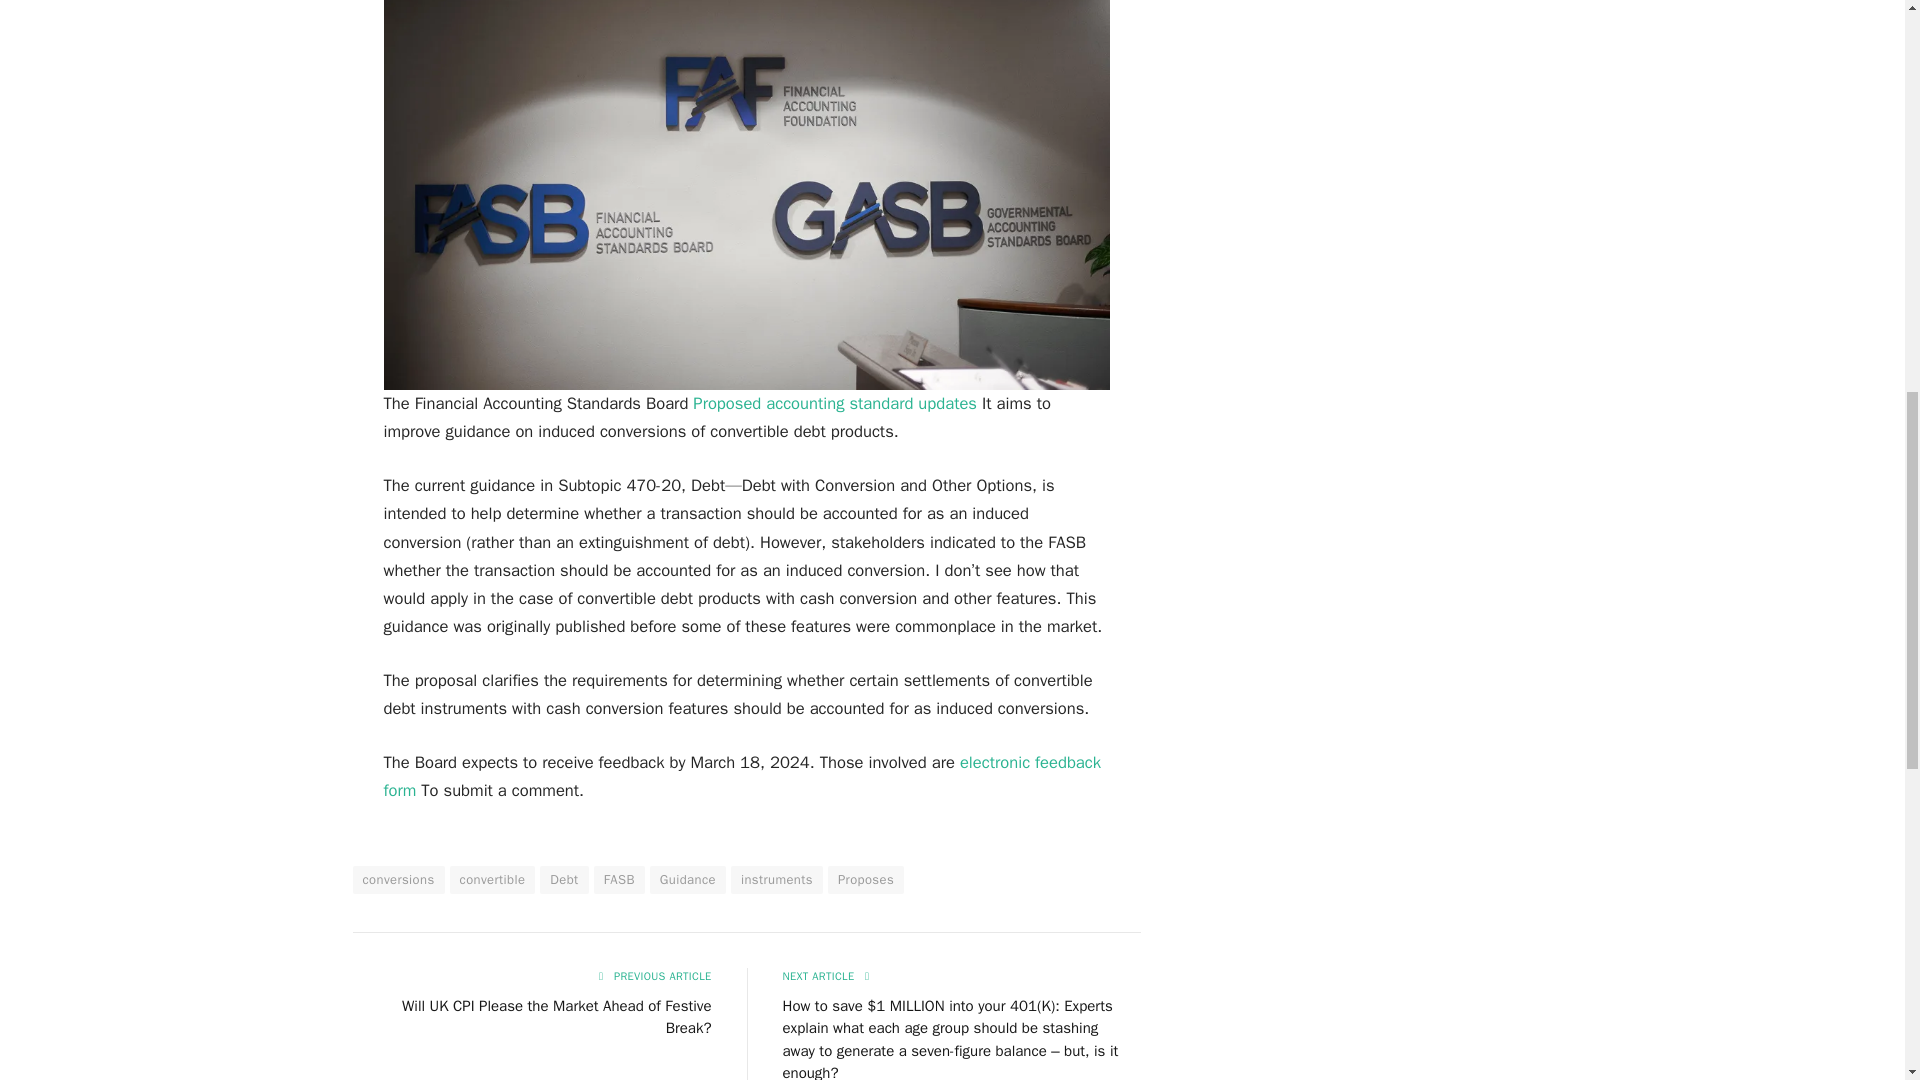  What do you see at coordinates (688, 880) in the screenshot?
I see `Guidance` at bounding box center [688, 880].